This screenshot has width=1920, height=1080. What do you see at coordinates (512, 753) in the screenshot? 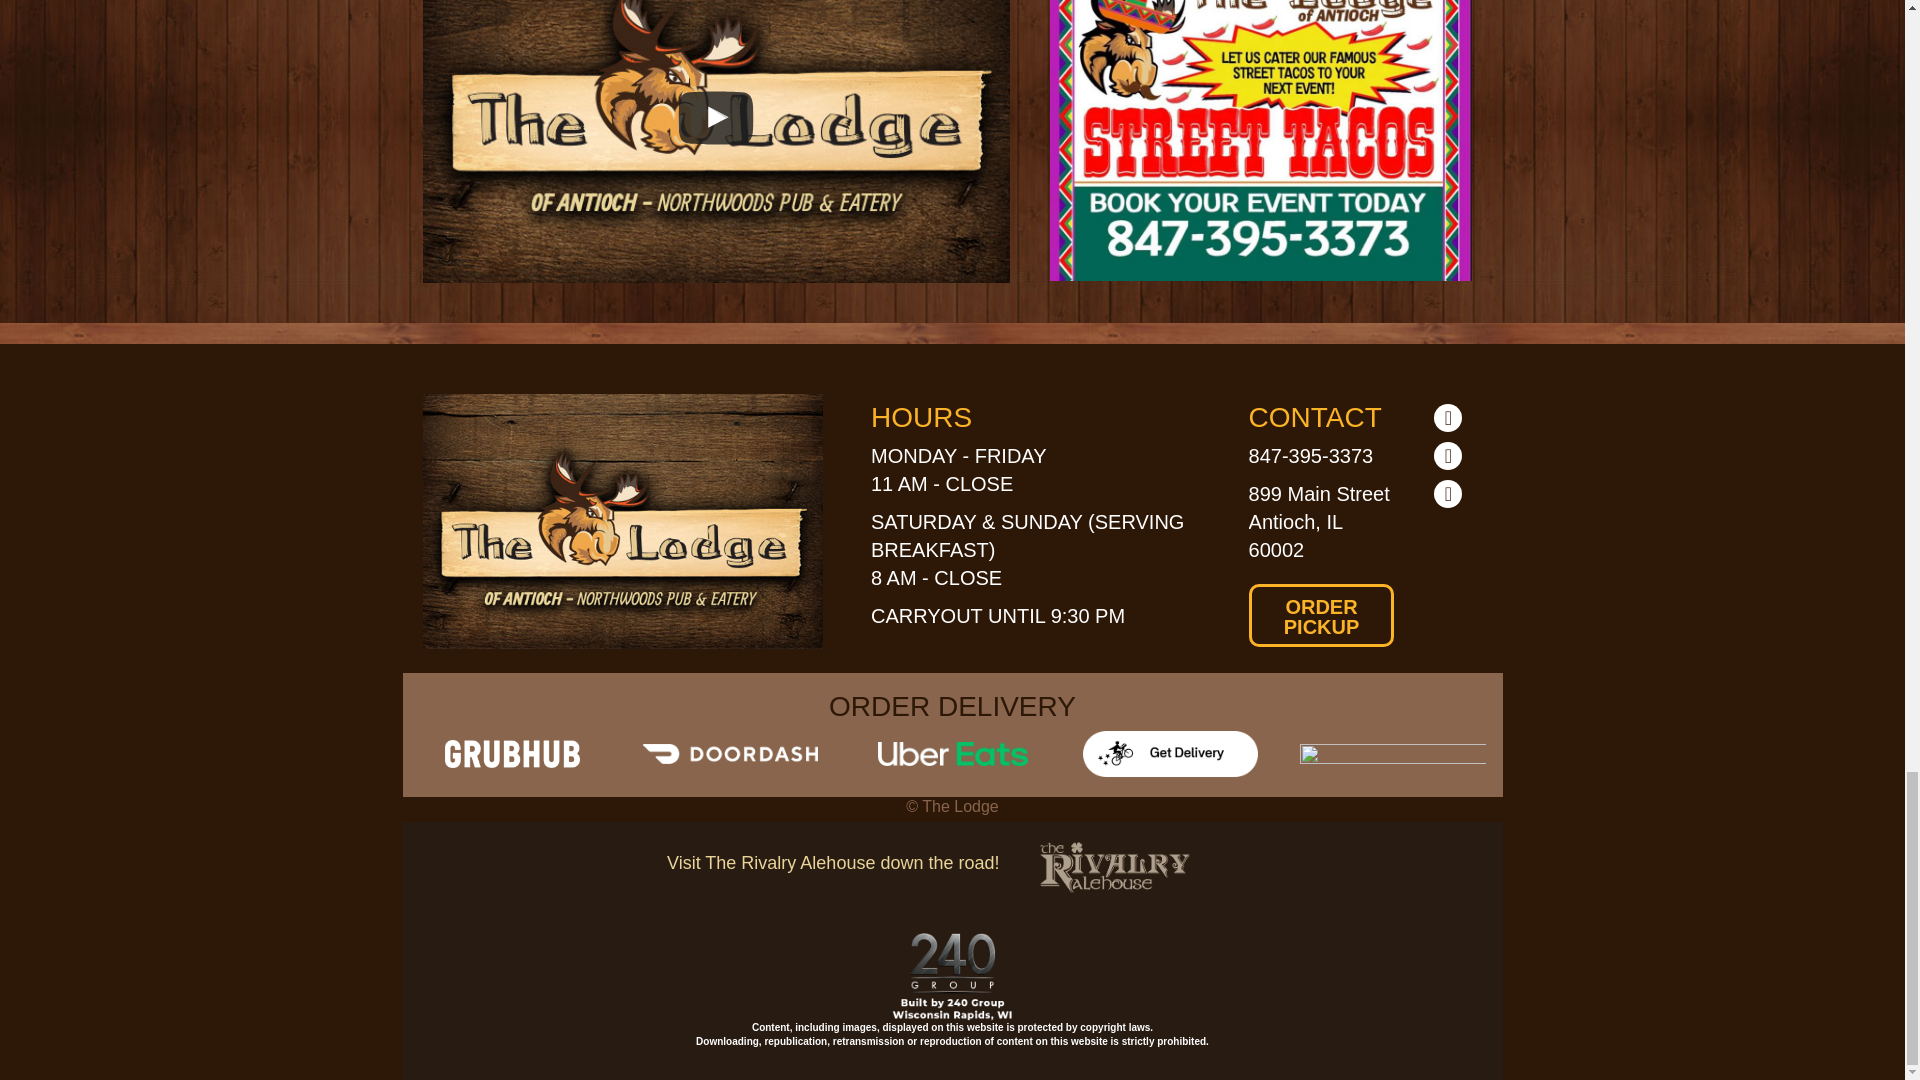
I see `grubhub-white` at bounding box center [512, 753].